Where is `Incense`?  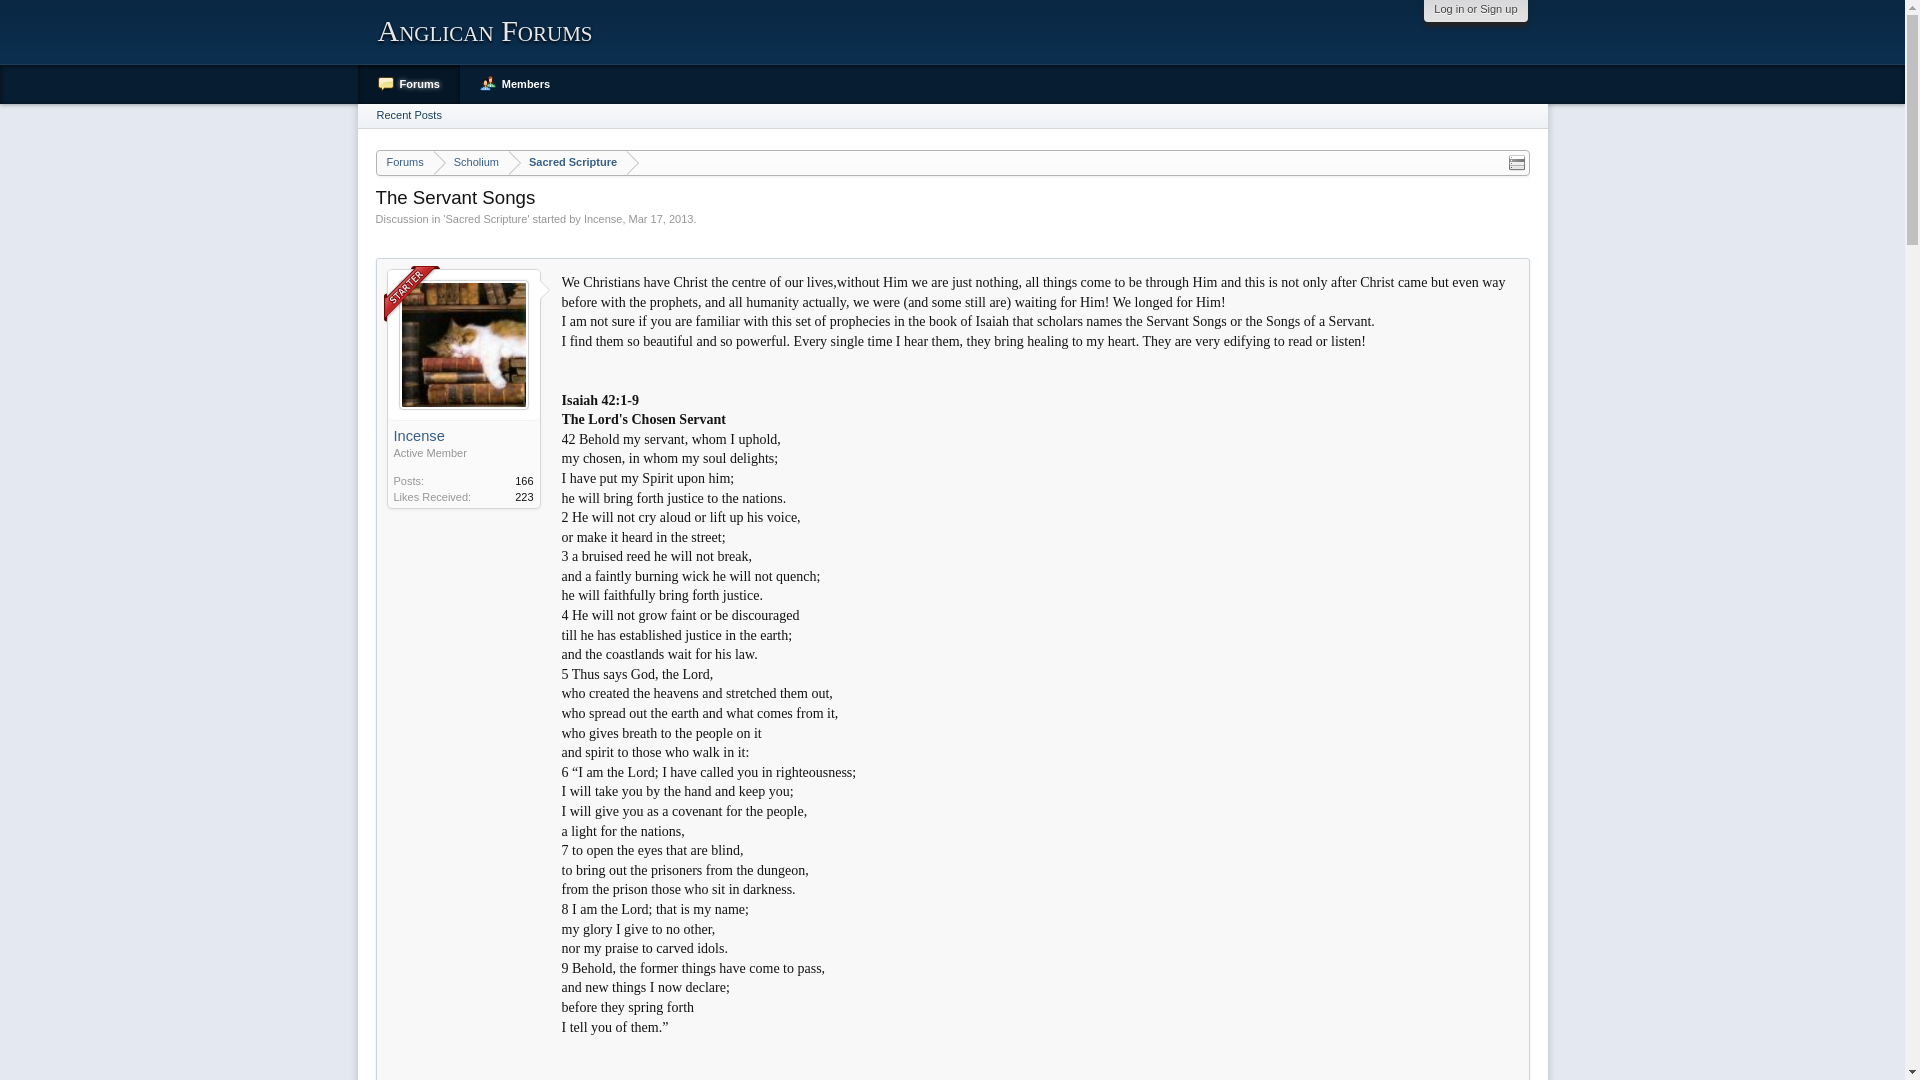 Incense is located at coordinates (463, 436).